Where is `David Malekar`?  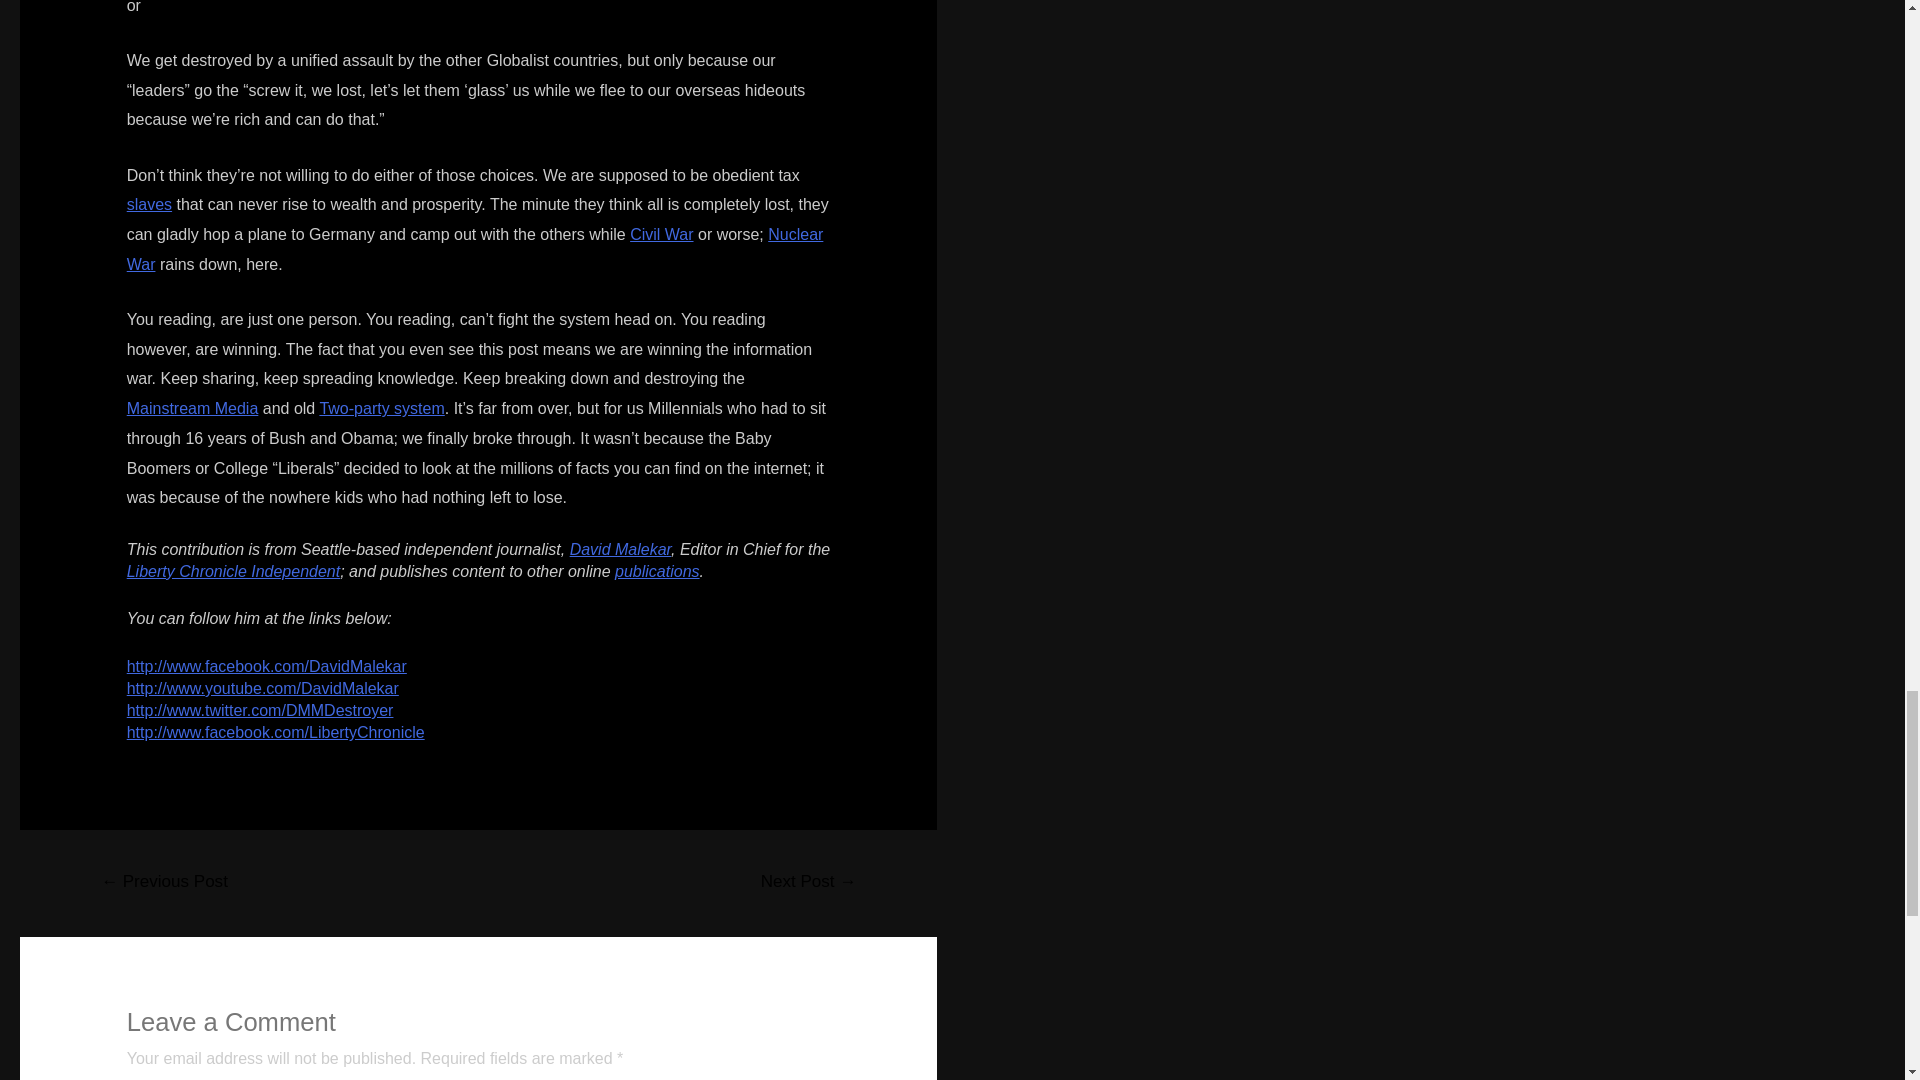 David Malekar is located at coordinates (620, 548).